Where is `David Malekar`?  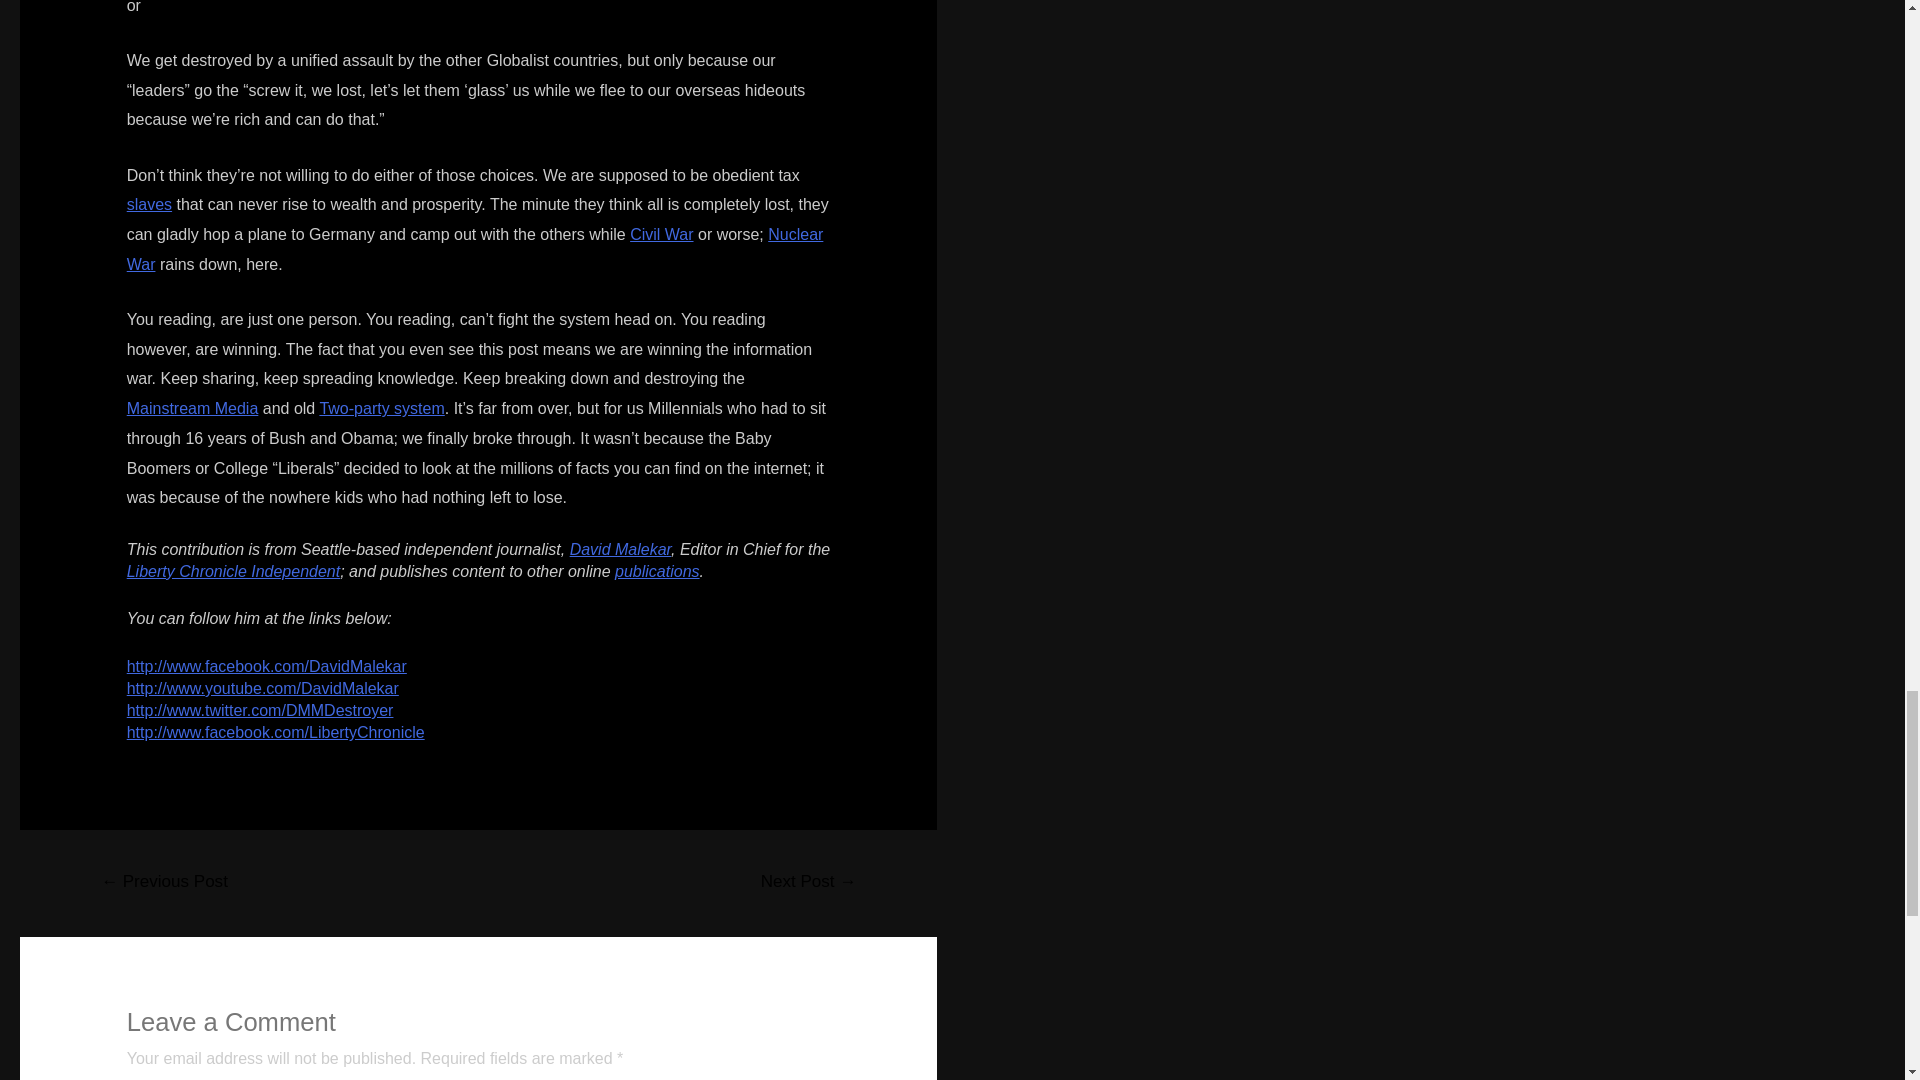 David Malekar is located at coordinates (620, 548).